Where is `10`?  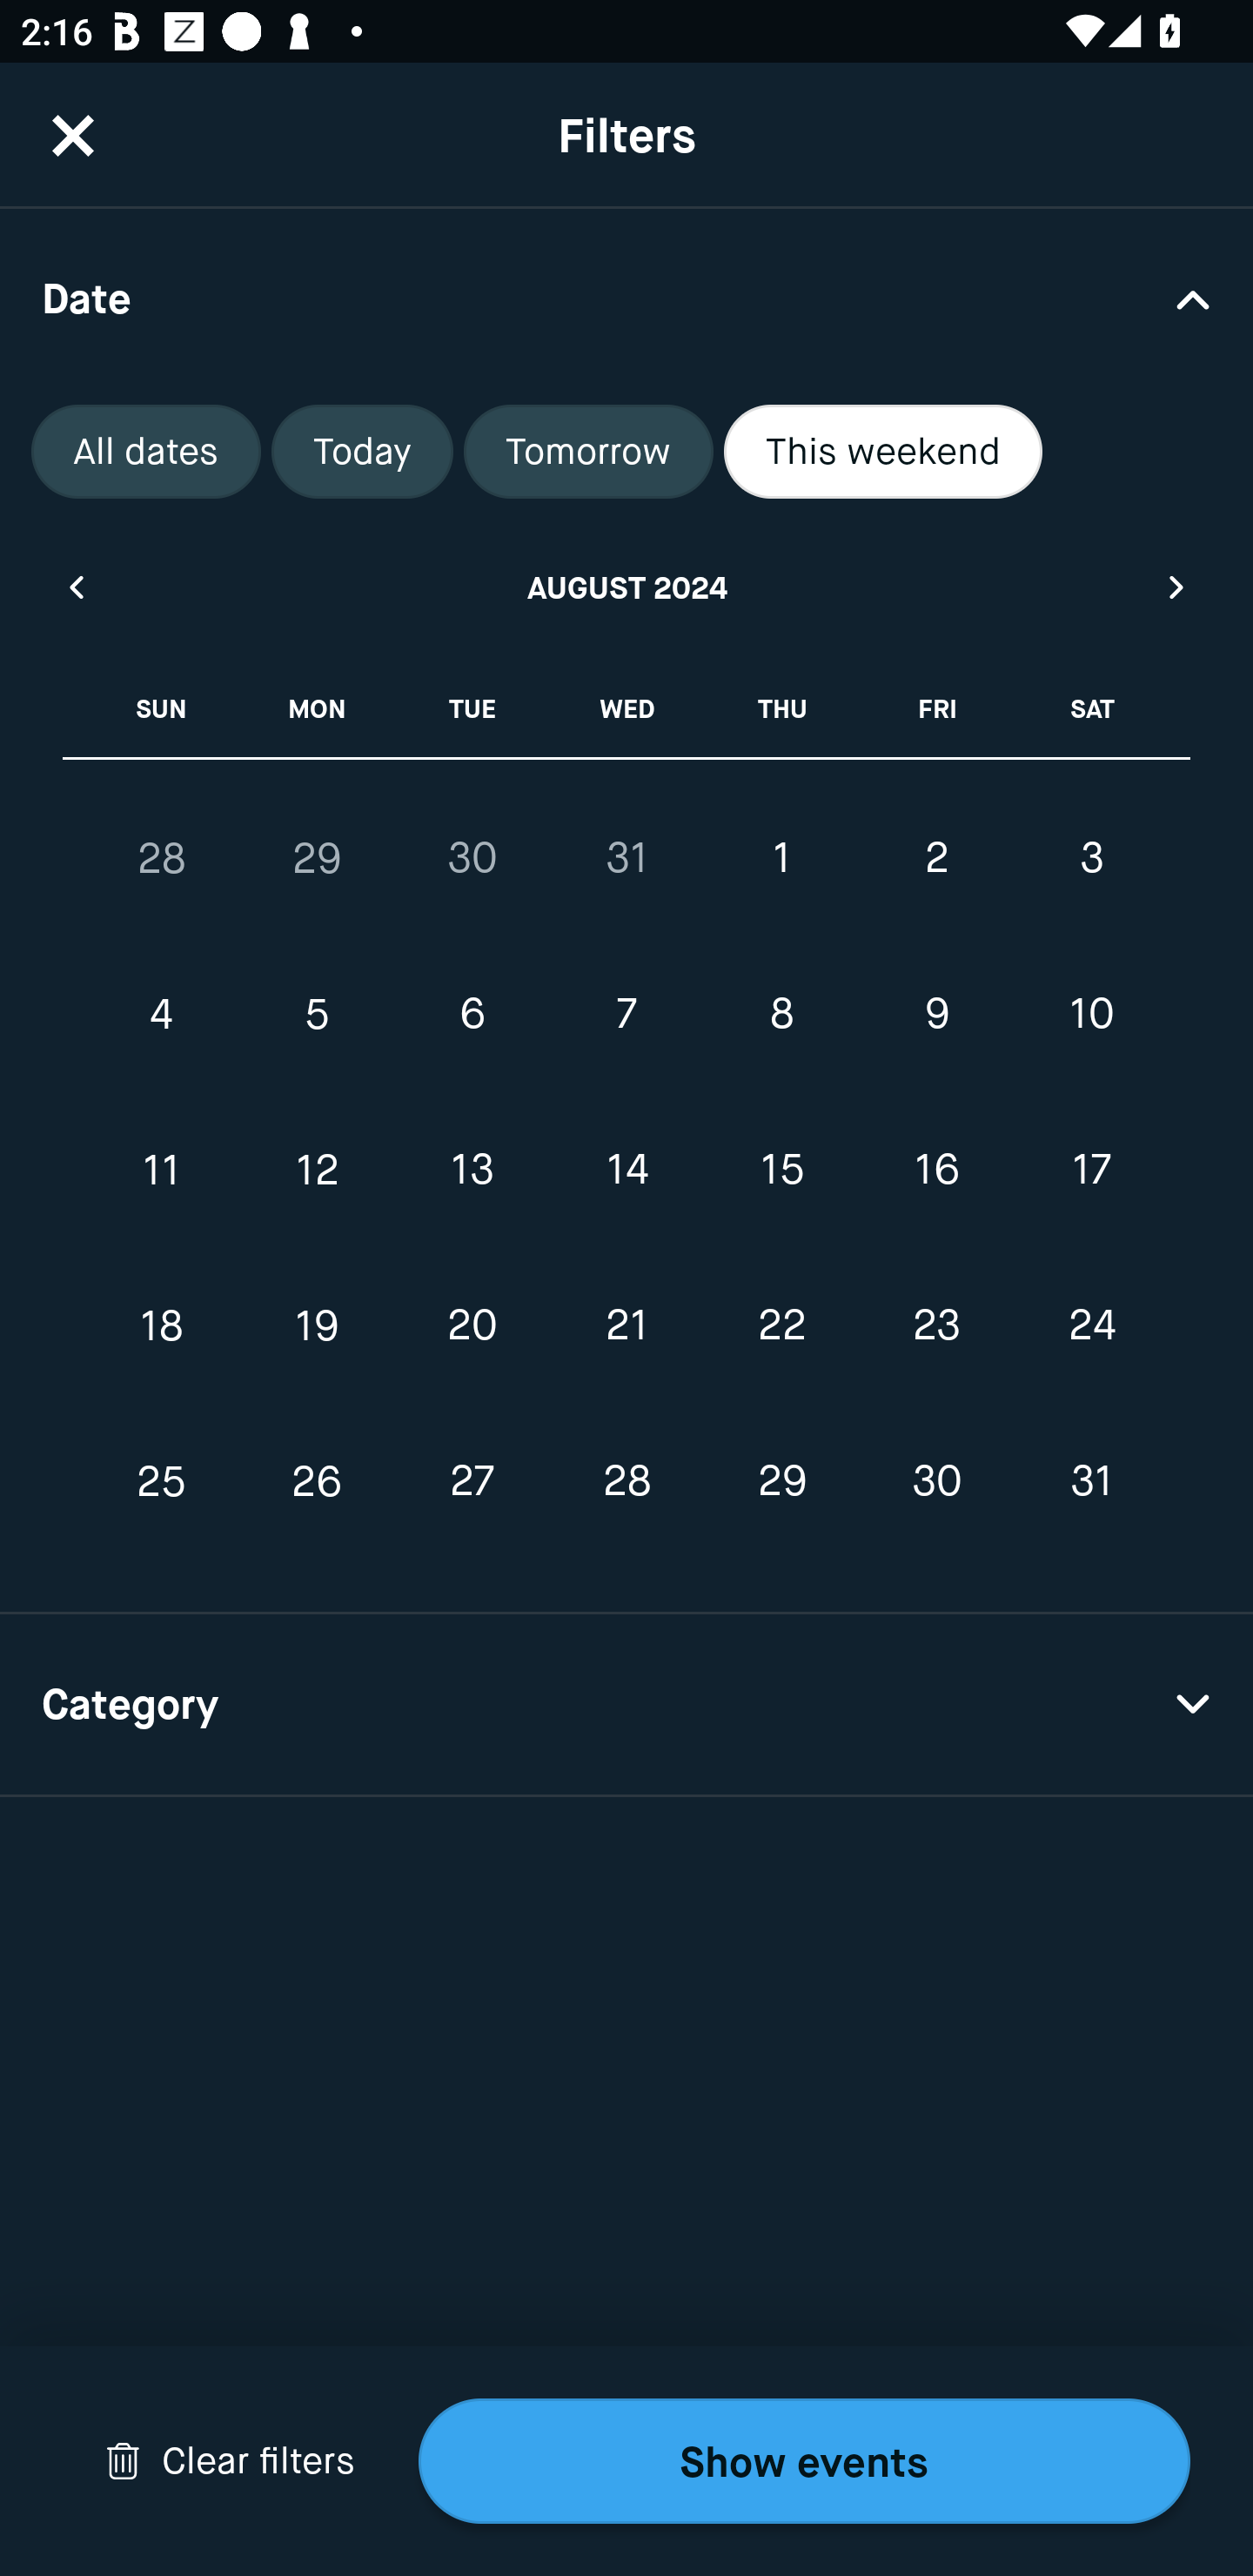 10 is located at coordinates (1091, 1015).